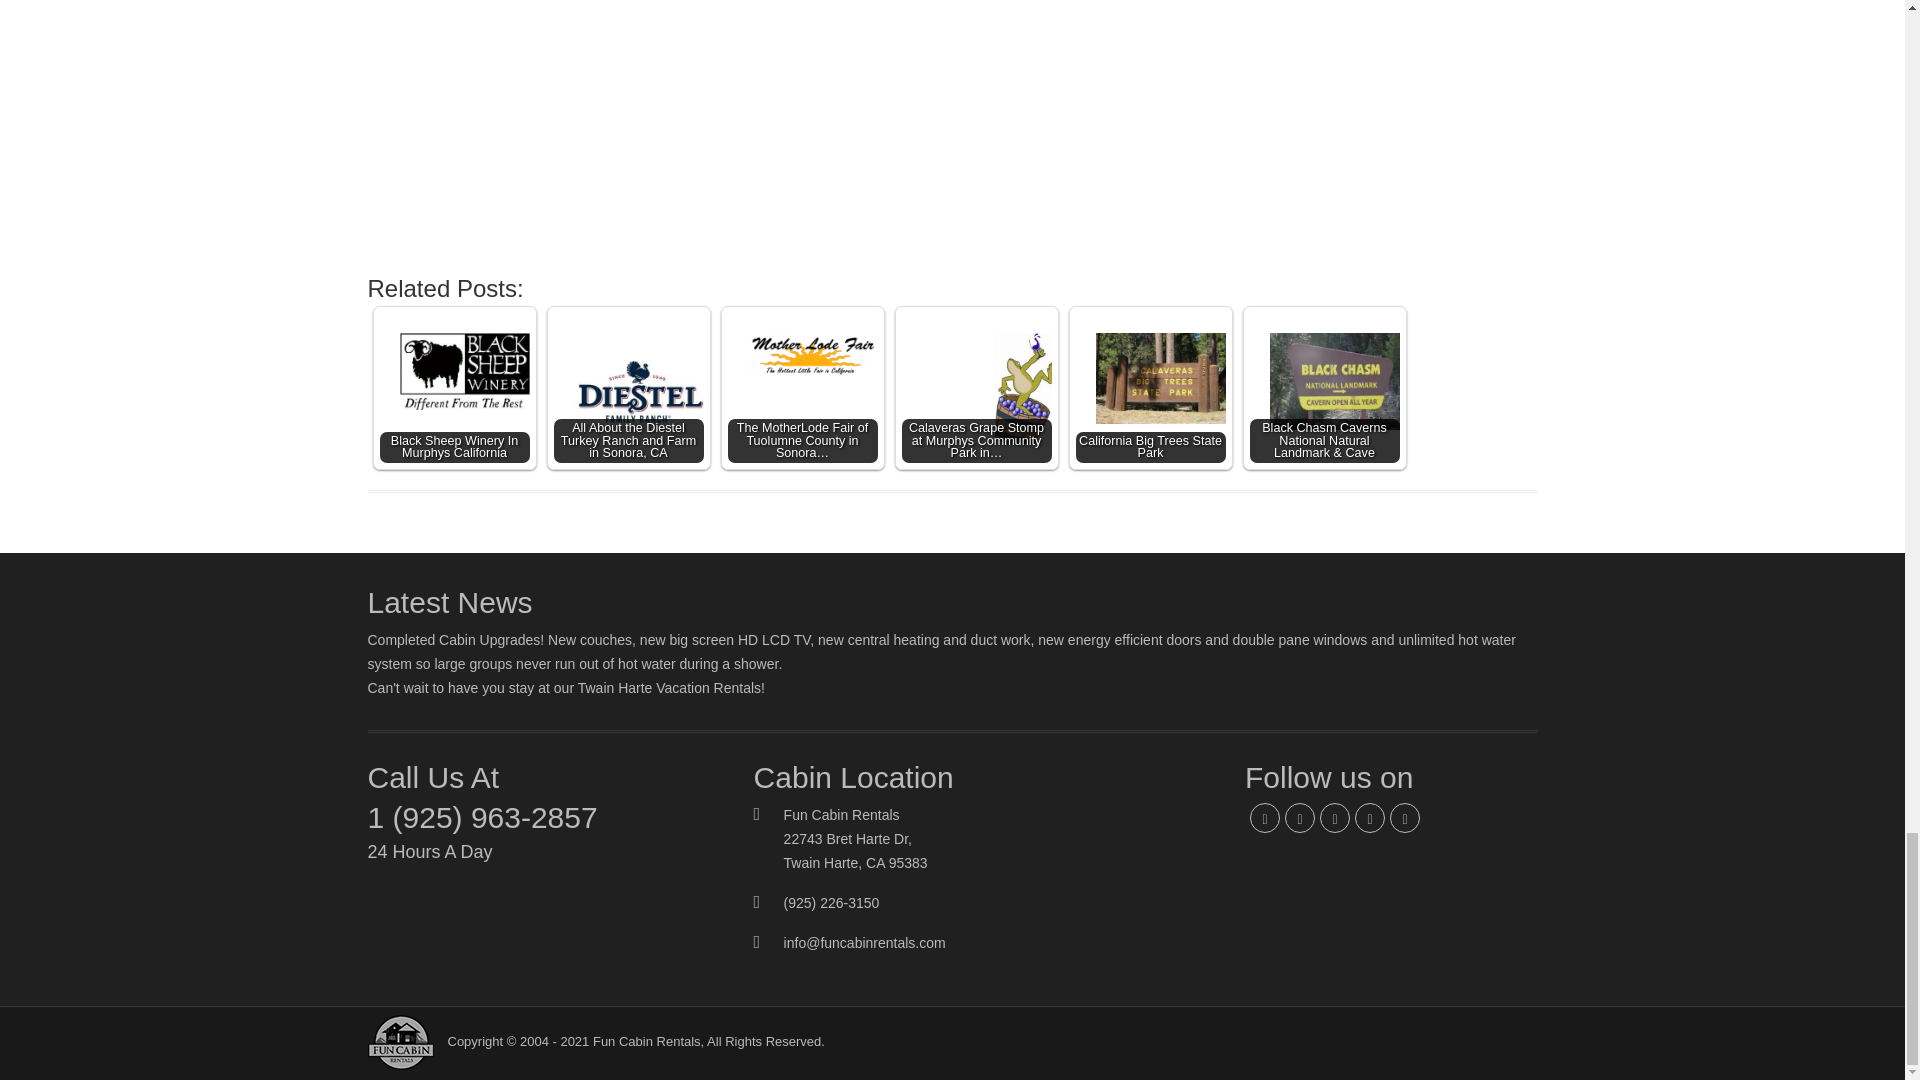 This screenshot has width=1920, height=1080. I want to click on All About the Diestel Turkey Ranch and Farm in Sonora, CA, so click(629, 378).